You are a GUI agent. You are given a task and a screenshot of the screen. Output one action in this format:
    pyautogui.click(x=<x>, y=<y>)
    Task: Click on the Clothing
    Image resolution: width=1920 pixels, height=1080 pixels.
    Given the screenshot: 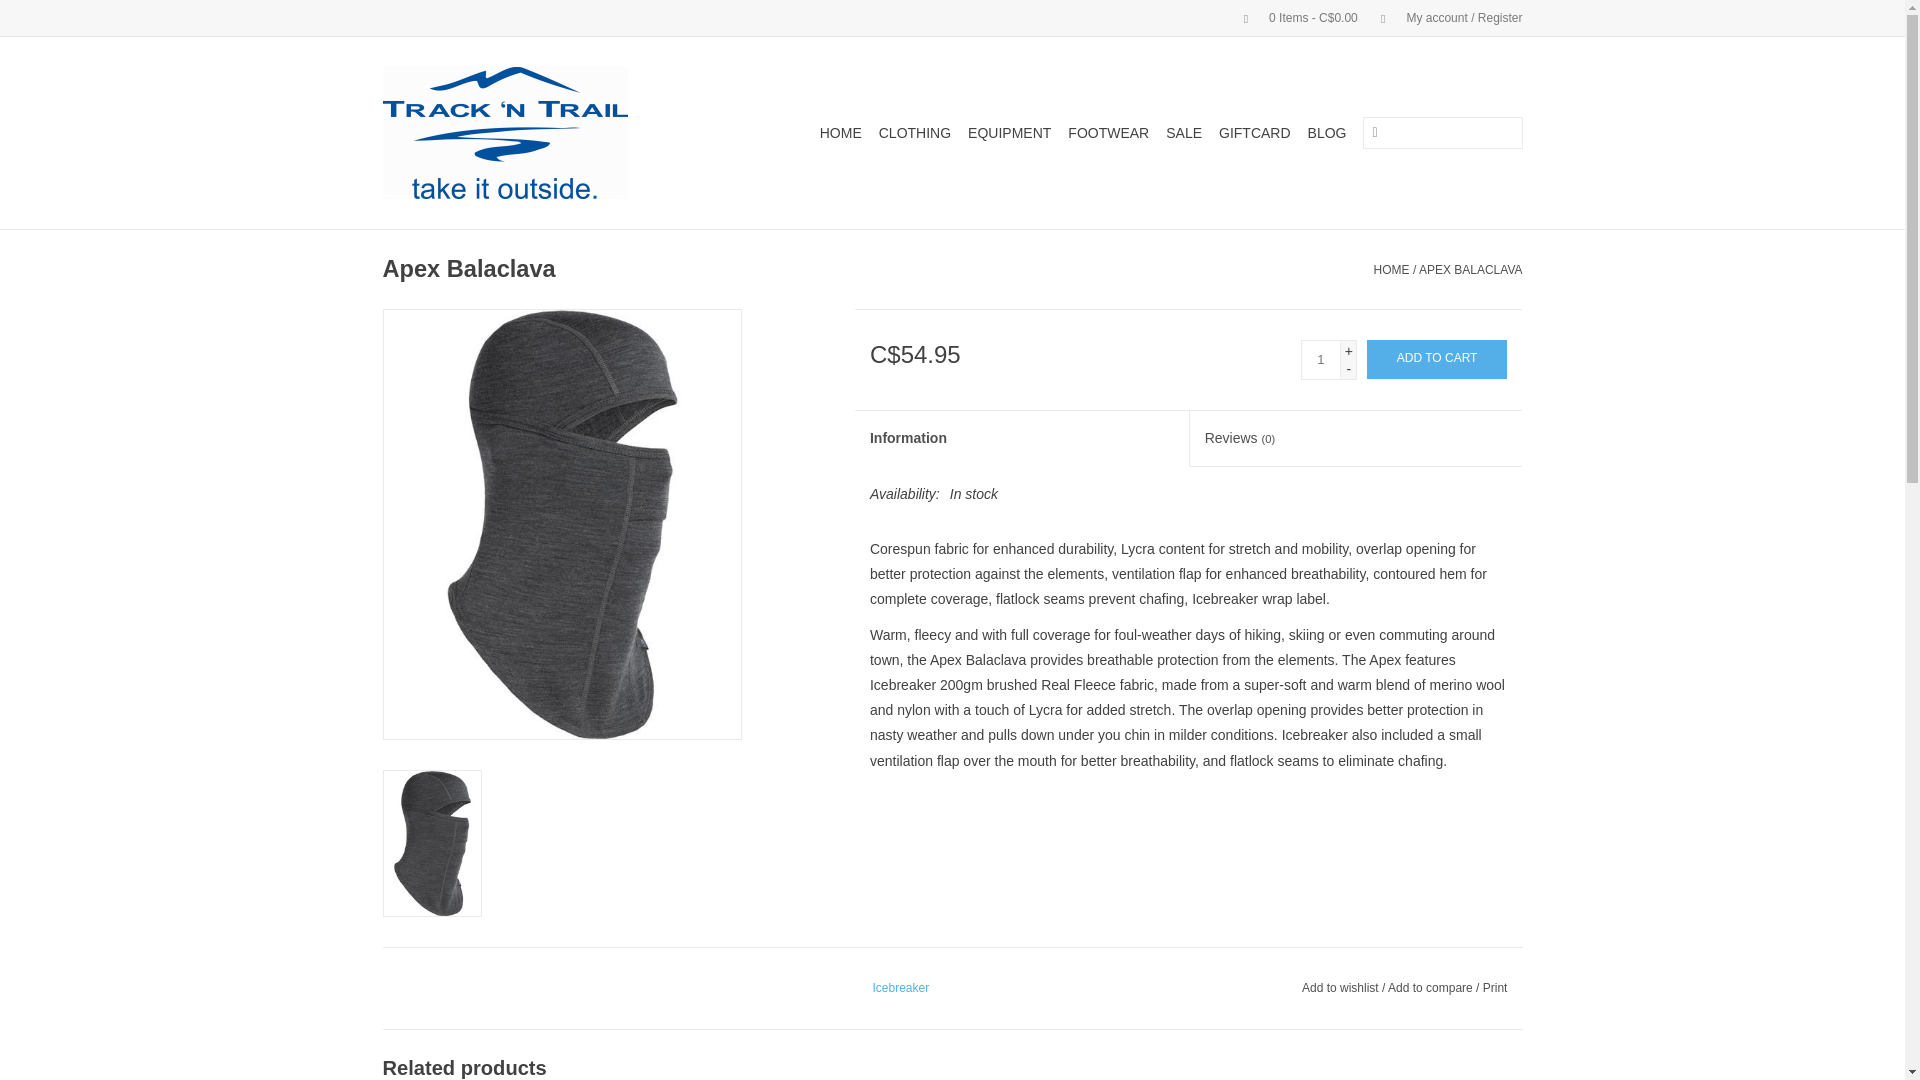 What is the action you would take?
    pyautogui.click(x=914, y=132)
    